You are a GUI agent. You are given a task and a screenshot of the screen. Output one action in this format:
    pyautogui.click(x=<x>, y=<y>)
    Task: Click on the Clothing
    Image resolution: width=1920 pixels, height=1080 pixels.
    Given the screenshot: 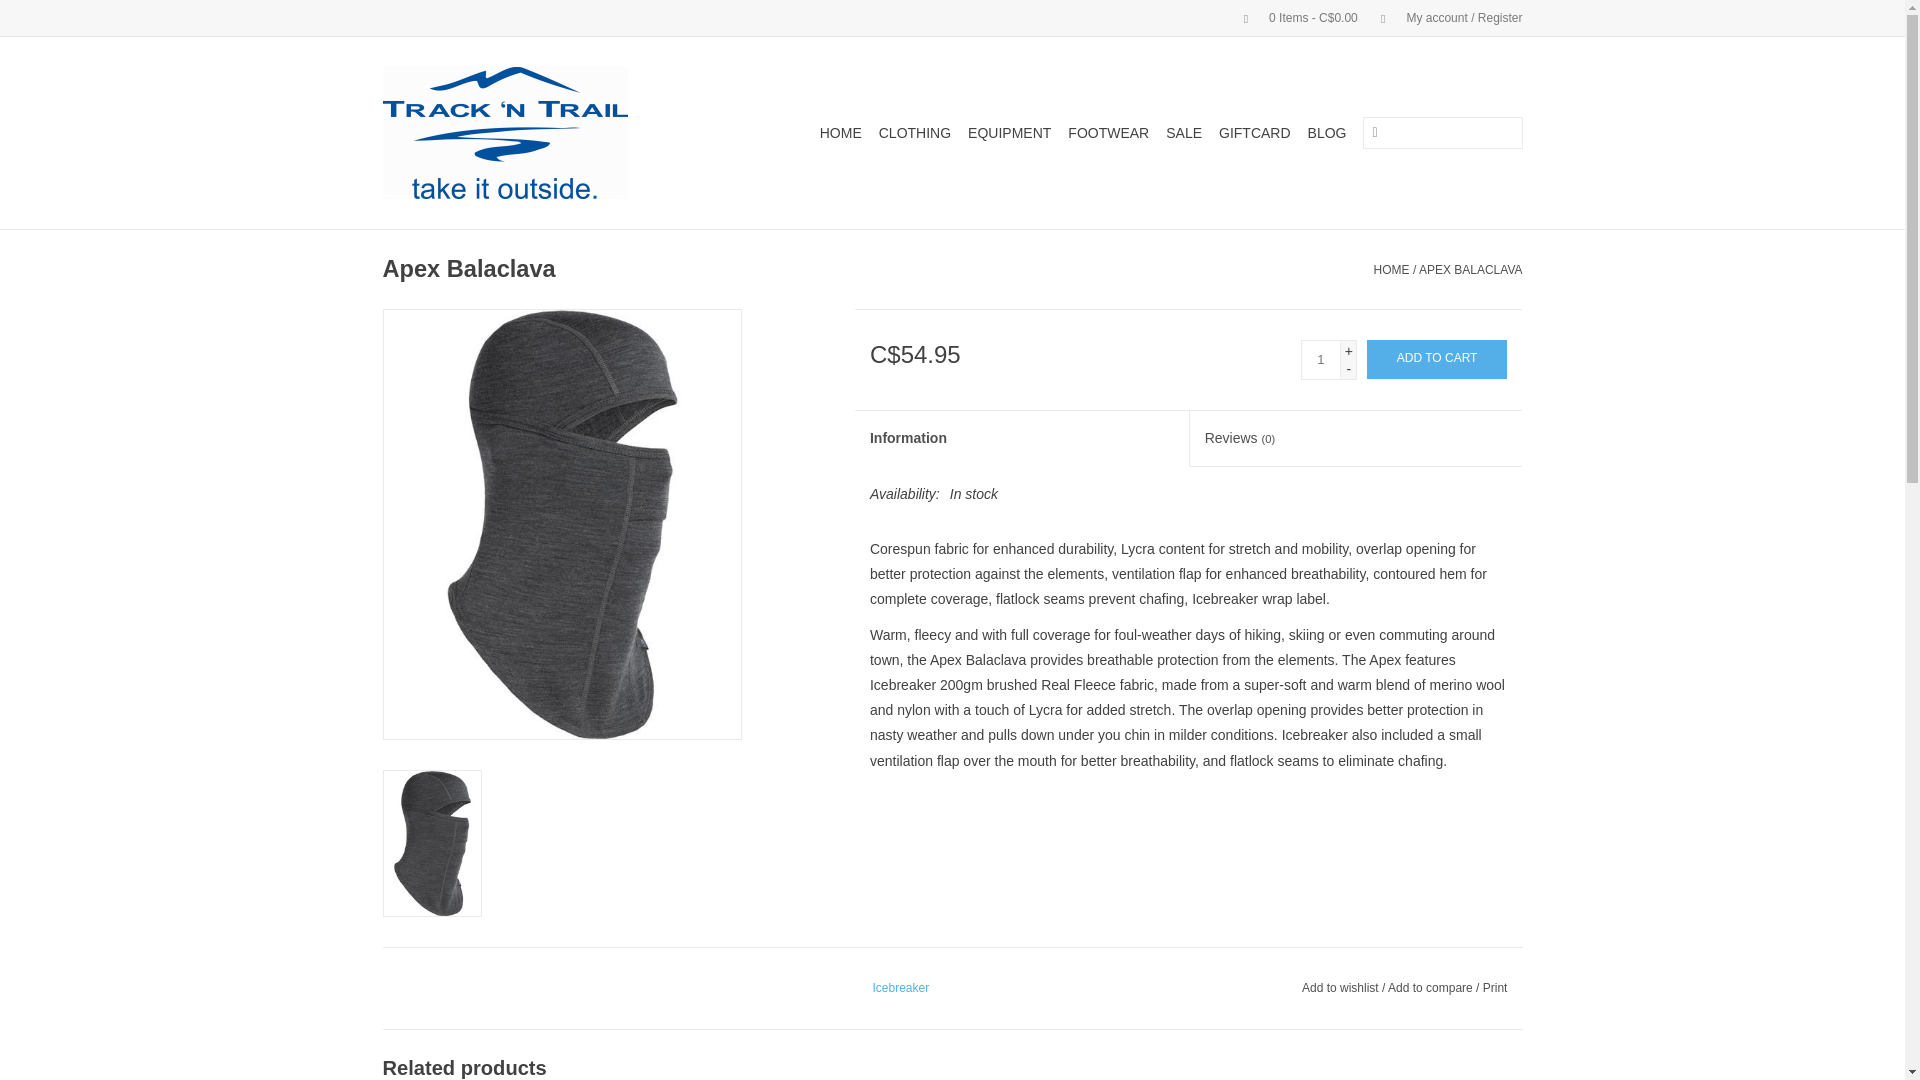 What is the action you would take?
    pyautogui.click(x=914, y=132)
    